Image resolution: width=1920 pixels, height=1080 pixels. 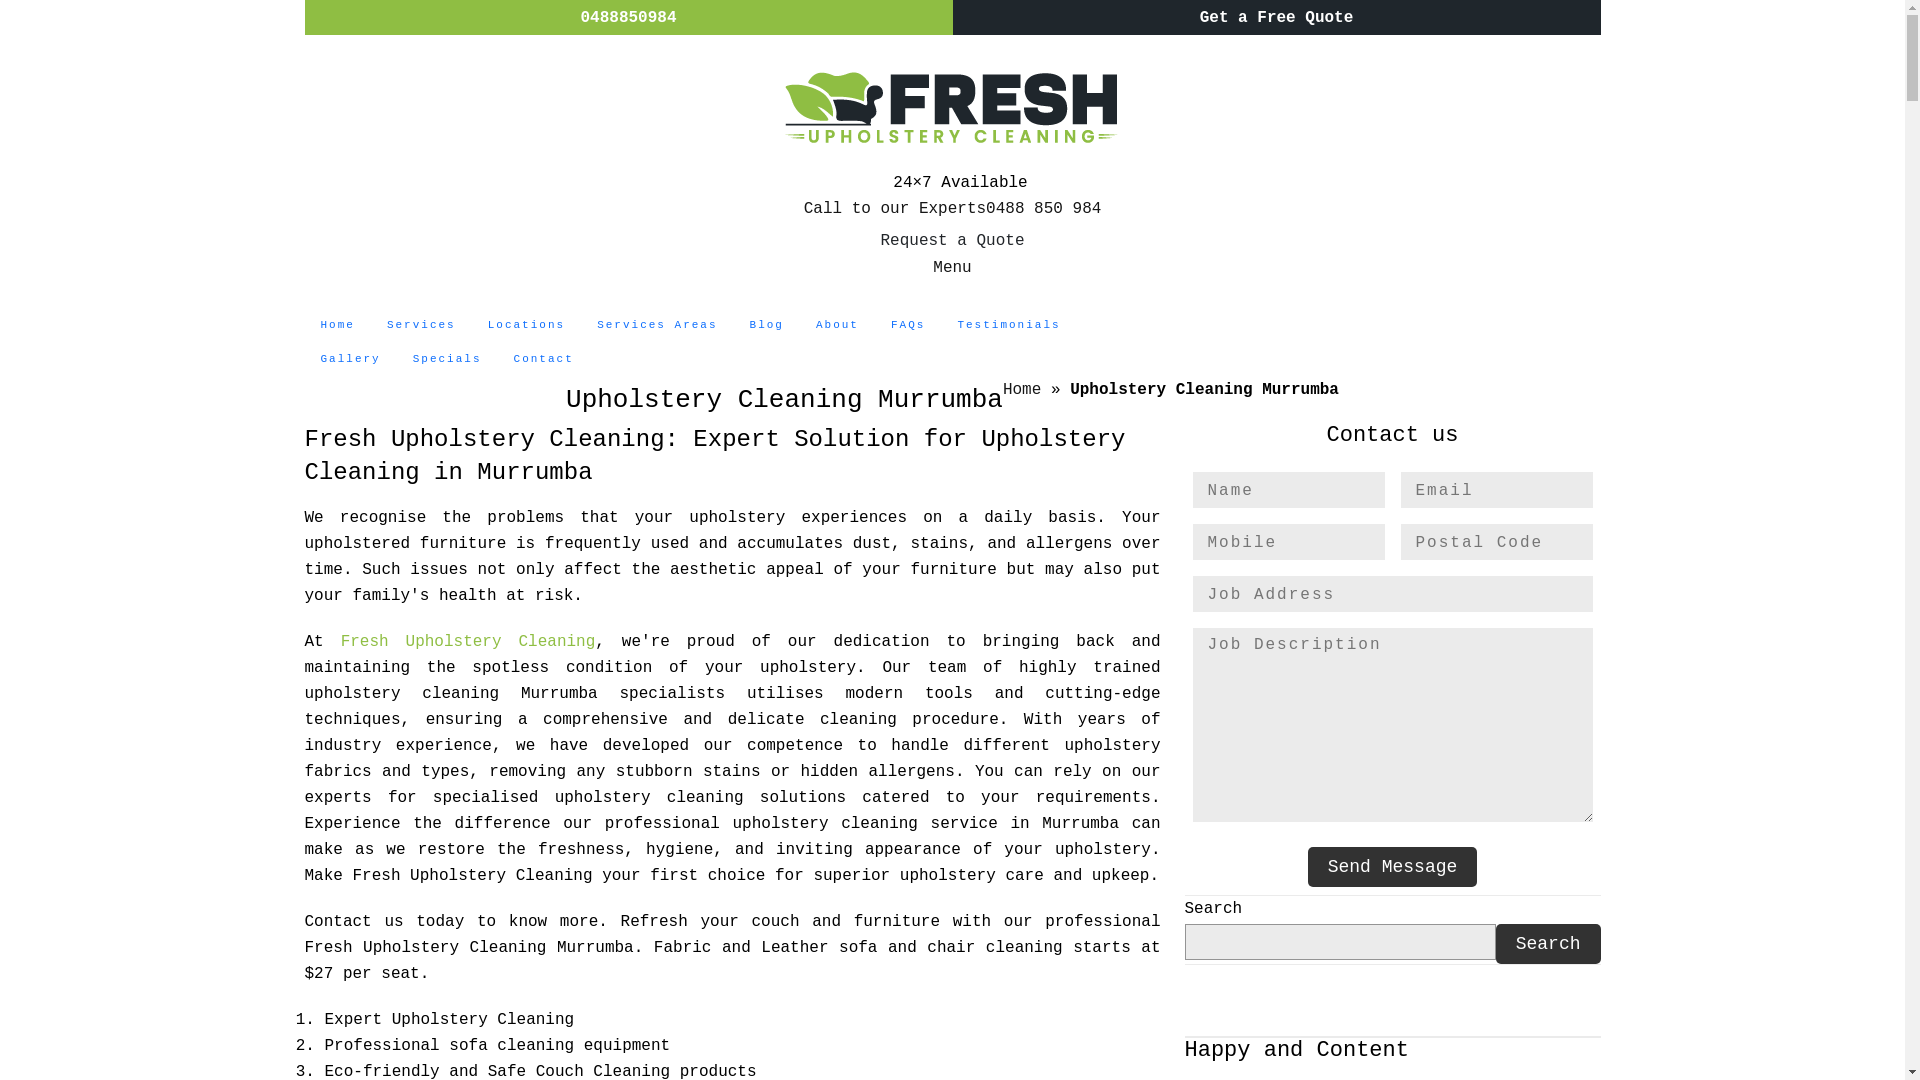 I want to click on 0488850984, so click(x=628, y=18).